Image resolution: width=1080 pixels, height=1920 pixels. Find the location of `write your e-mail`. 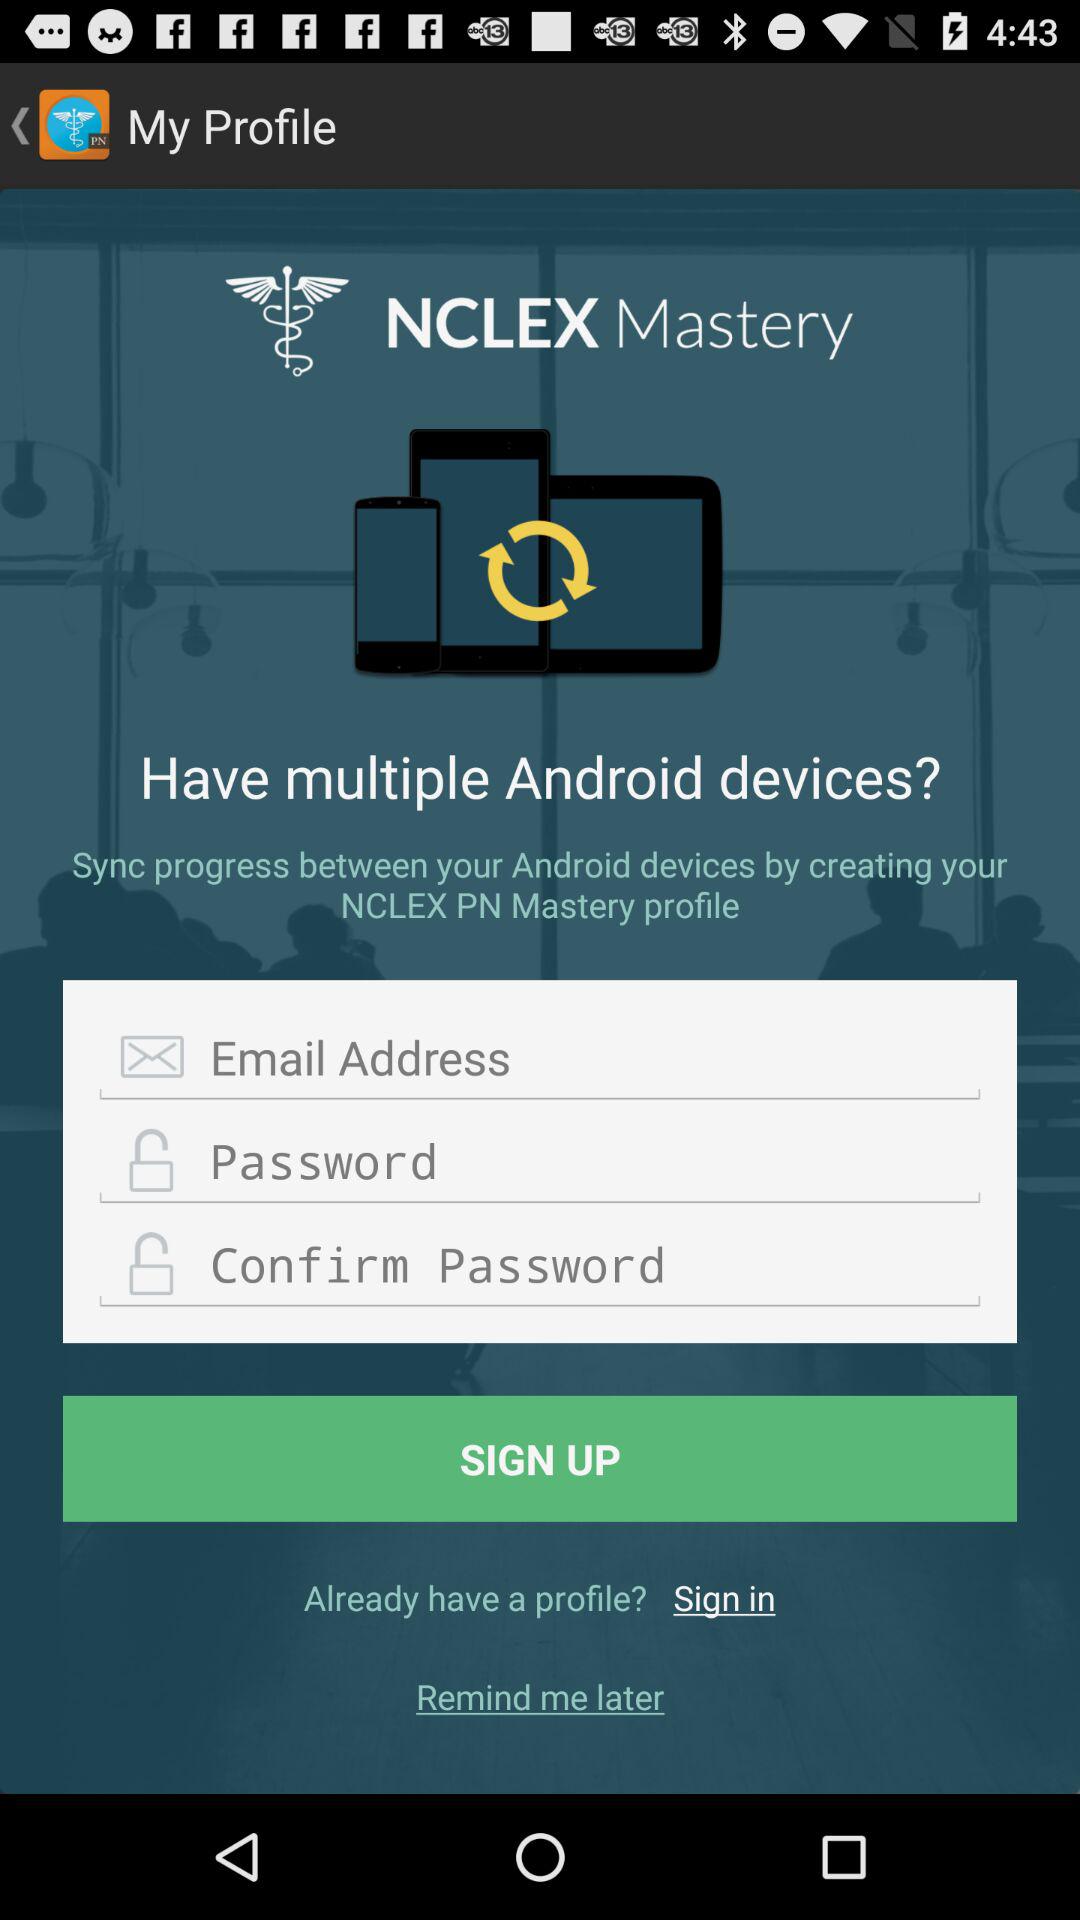

write your e-mail is located at coordinates (540, 1058).